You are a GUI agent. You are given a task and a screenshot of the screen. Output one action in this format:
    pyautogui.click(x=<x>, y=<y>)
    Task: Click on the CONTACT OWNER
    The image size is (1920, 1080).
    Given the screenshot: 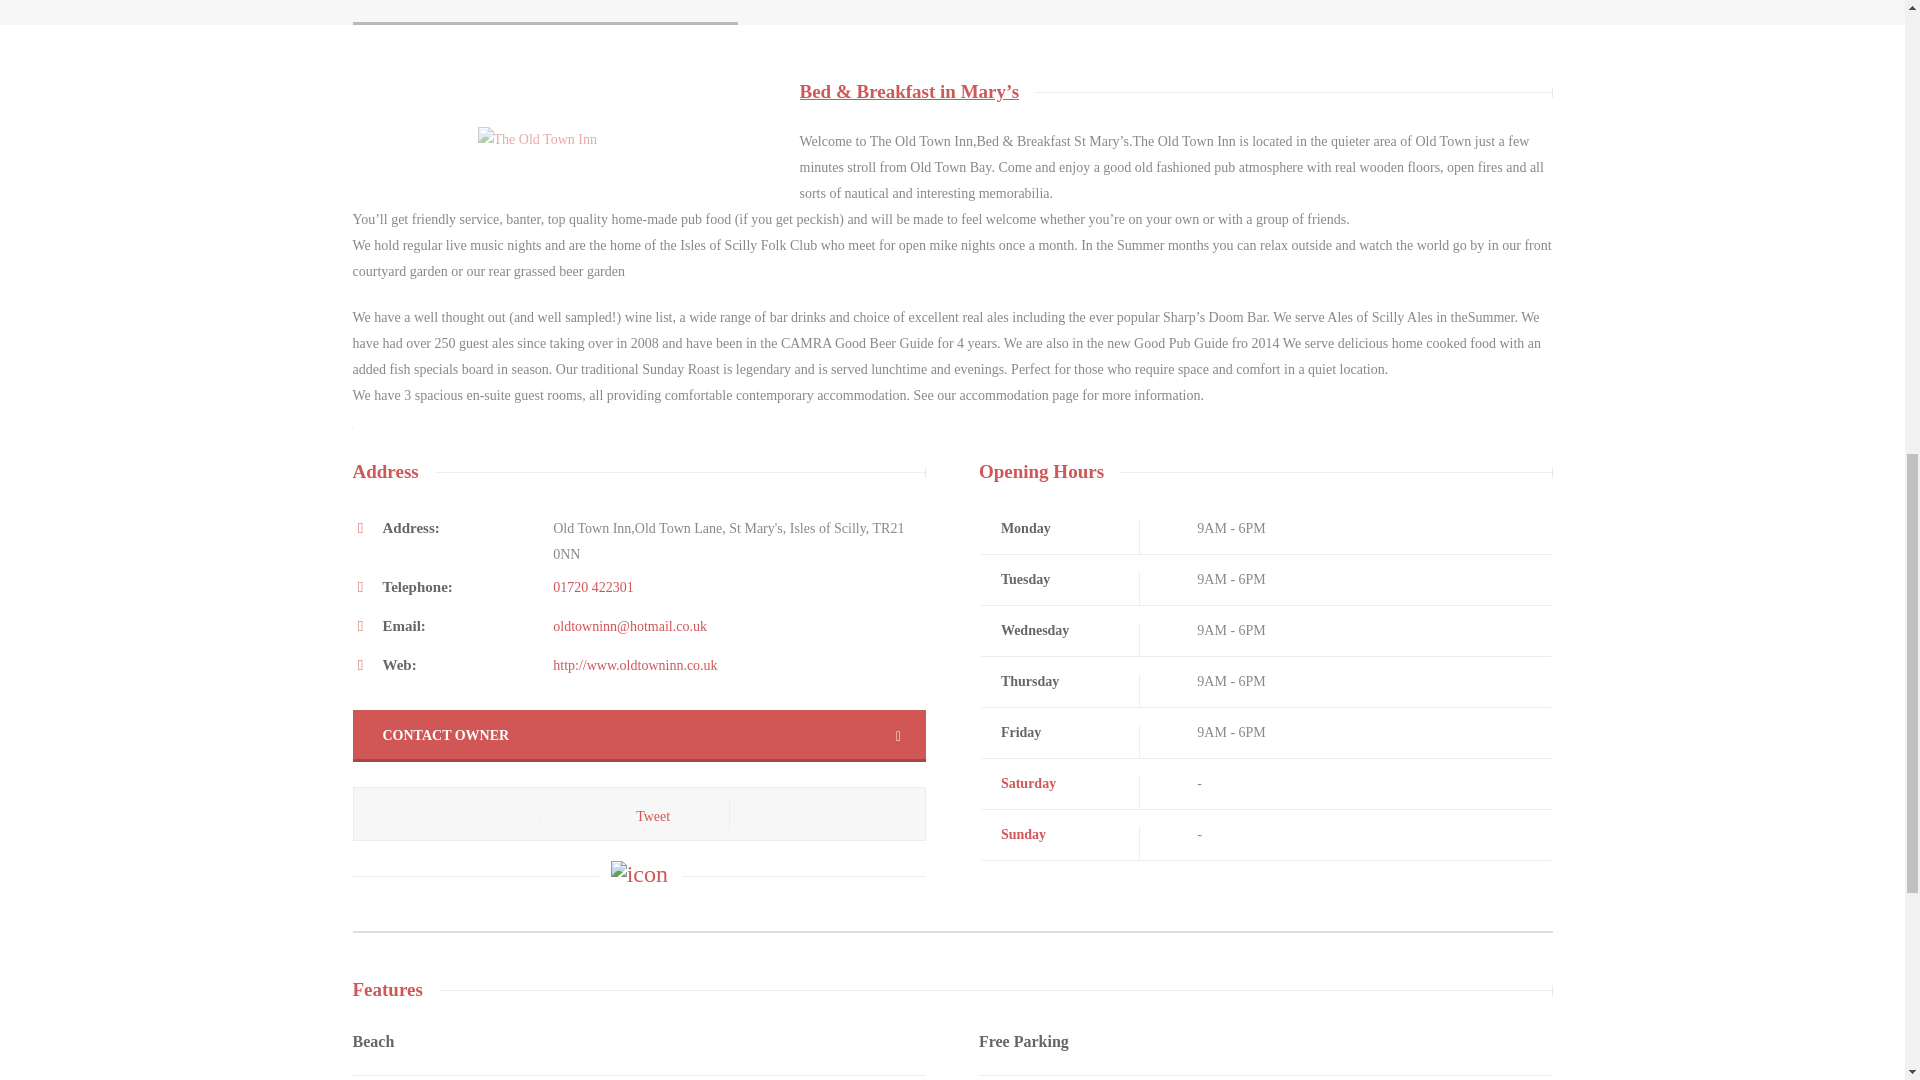 What is the action you would take?
    pyautogui.click(x=638, y=736)
    